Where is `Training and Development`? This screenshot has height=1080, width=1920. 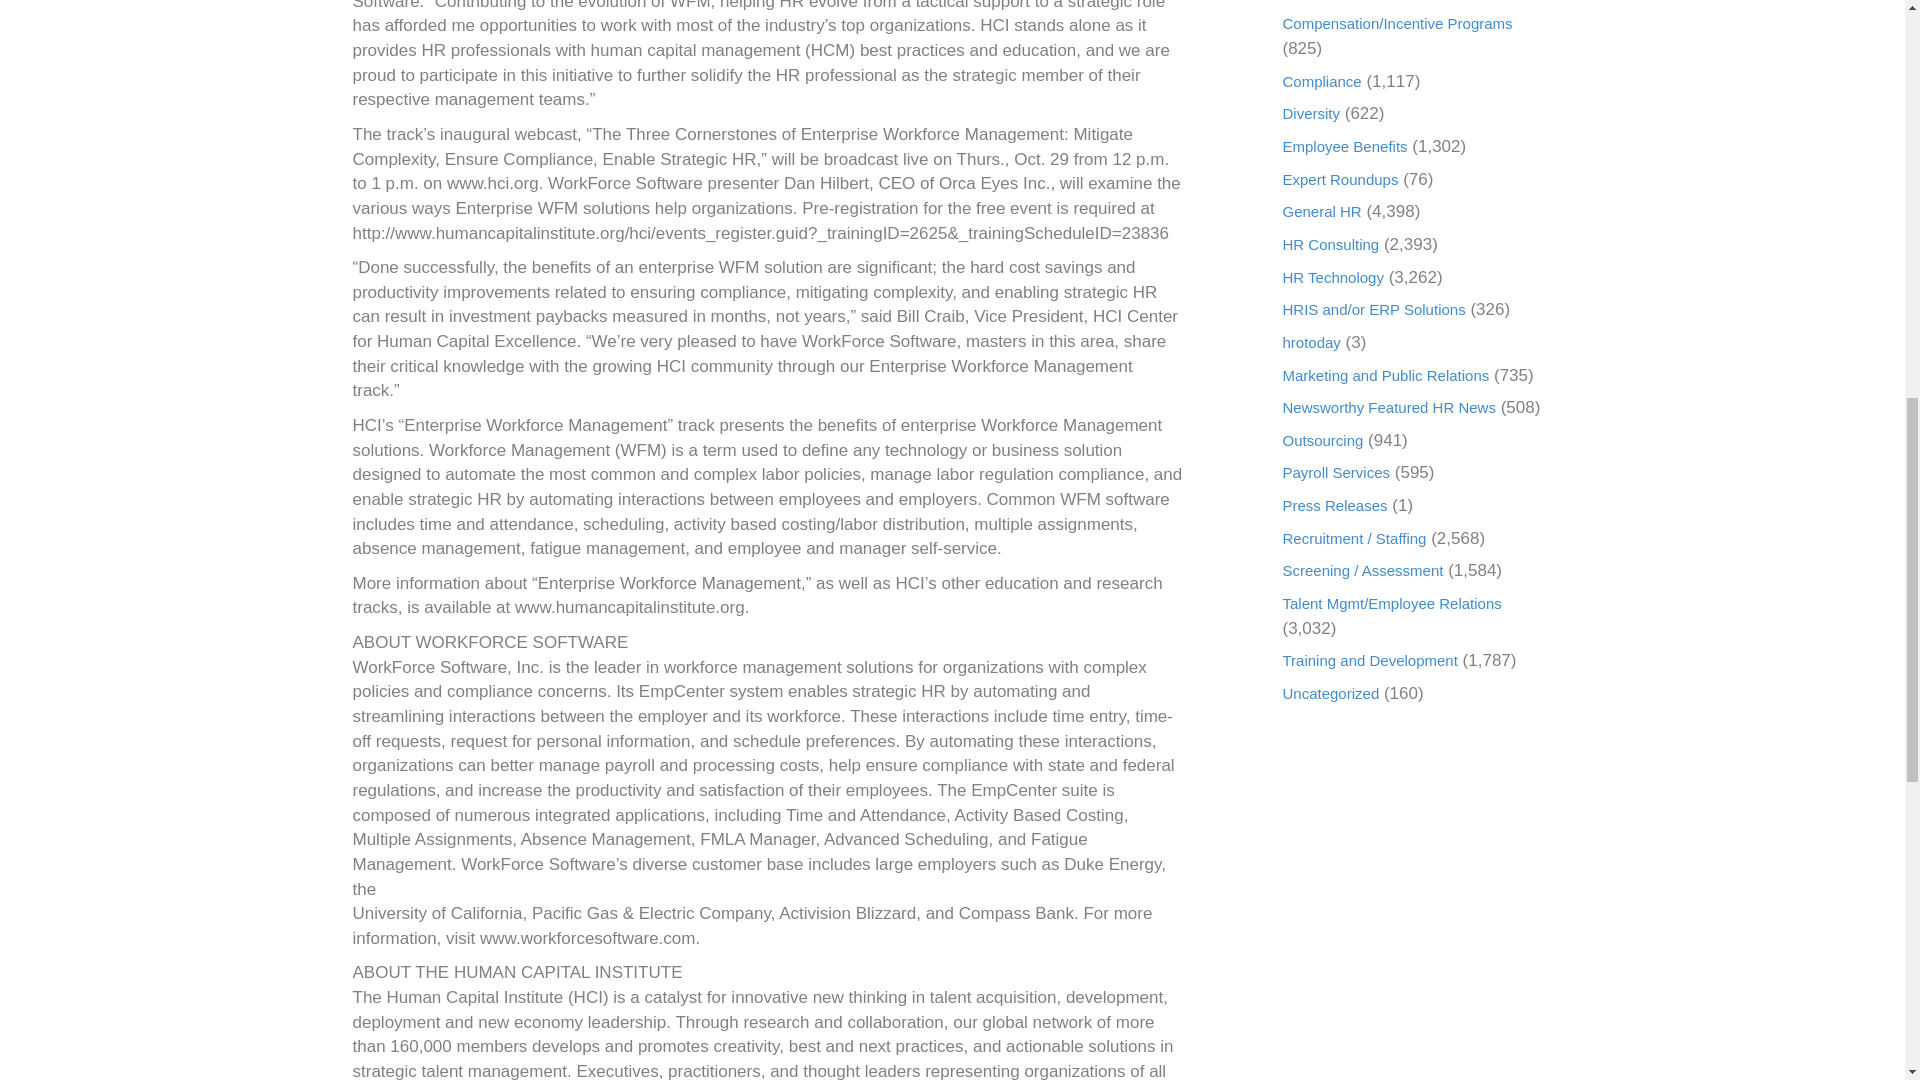
Training and Development is located at coordinates (1370, 660).